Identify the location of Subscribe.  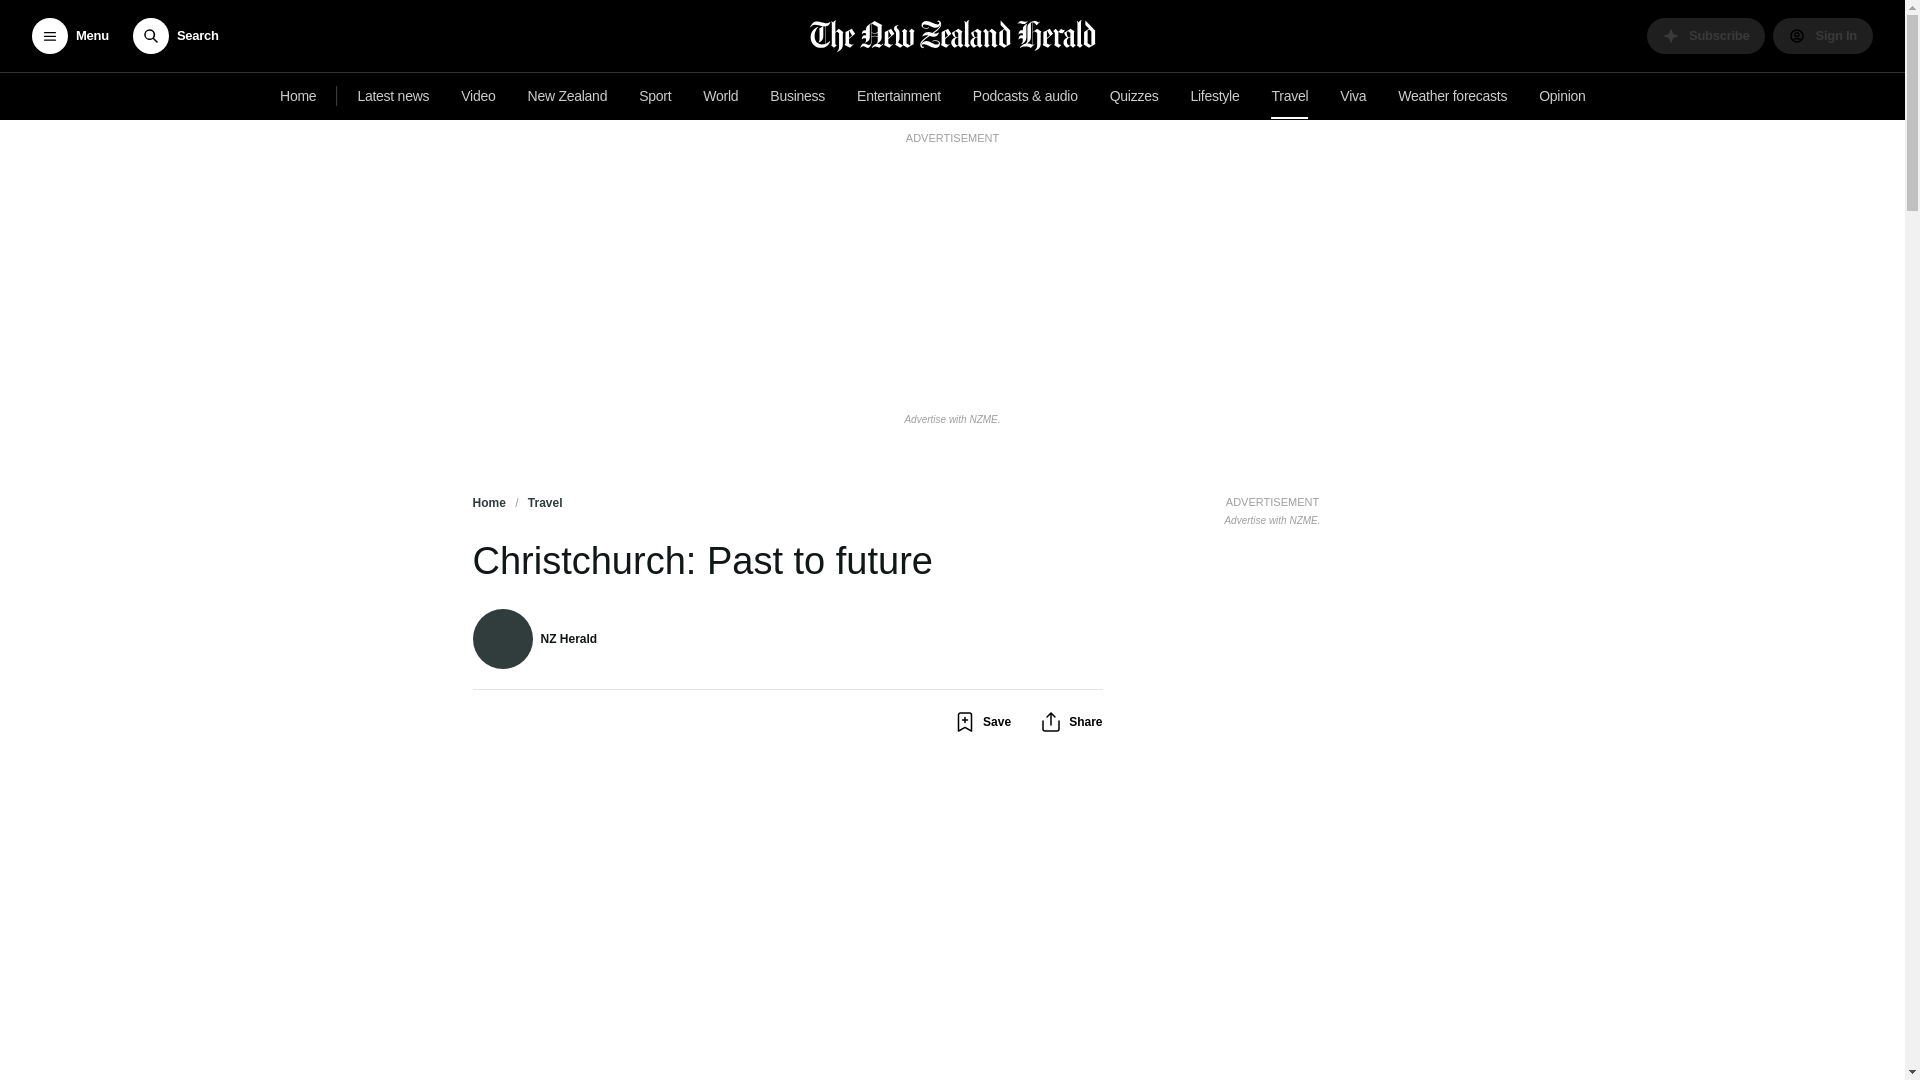
(1706, 36).